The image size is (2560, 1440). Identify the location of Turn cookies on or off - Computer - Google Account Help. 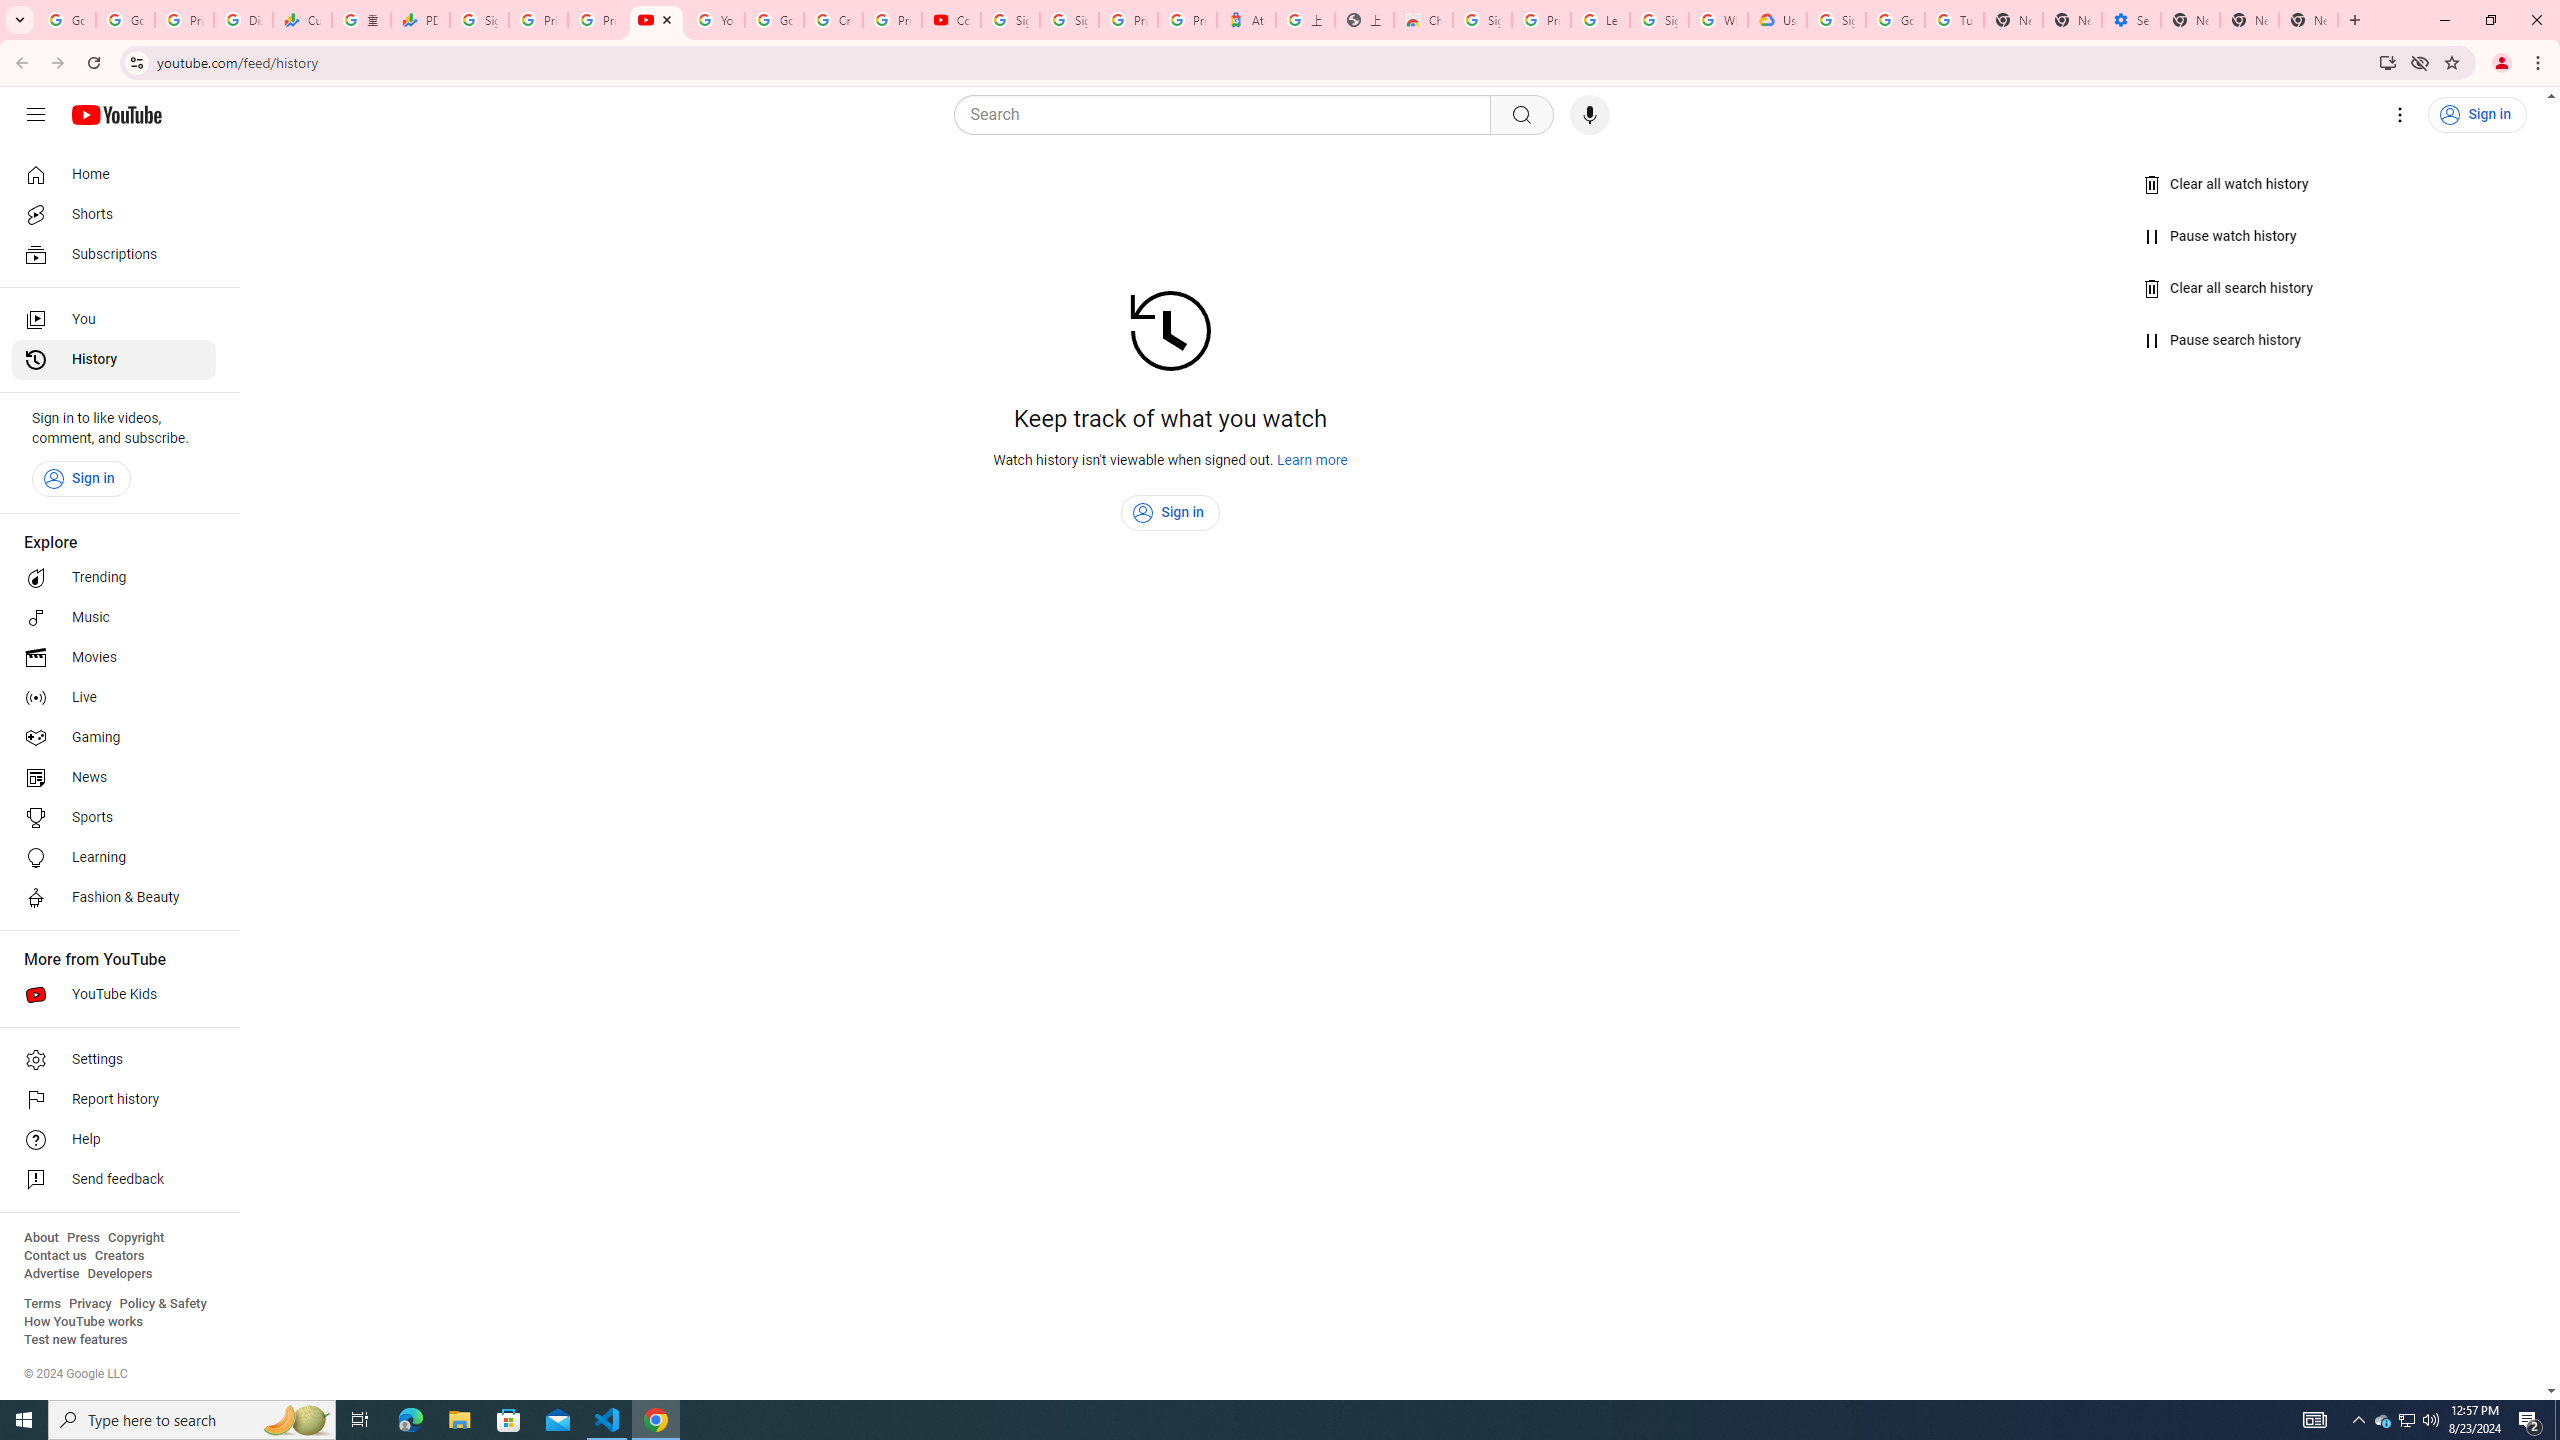
(1954, 20).